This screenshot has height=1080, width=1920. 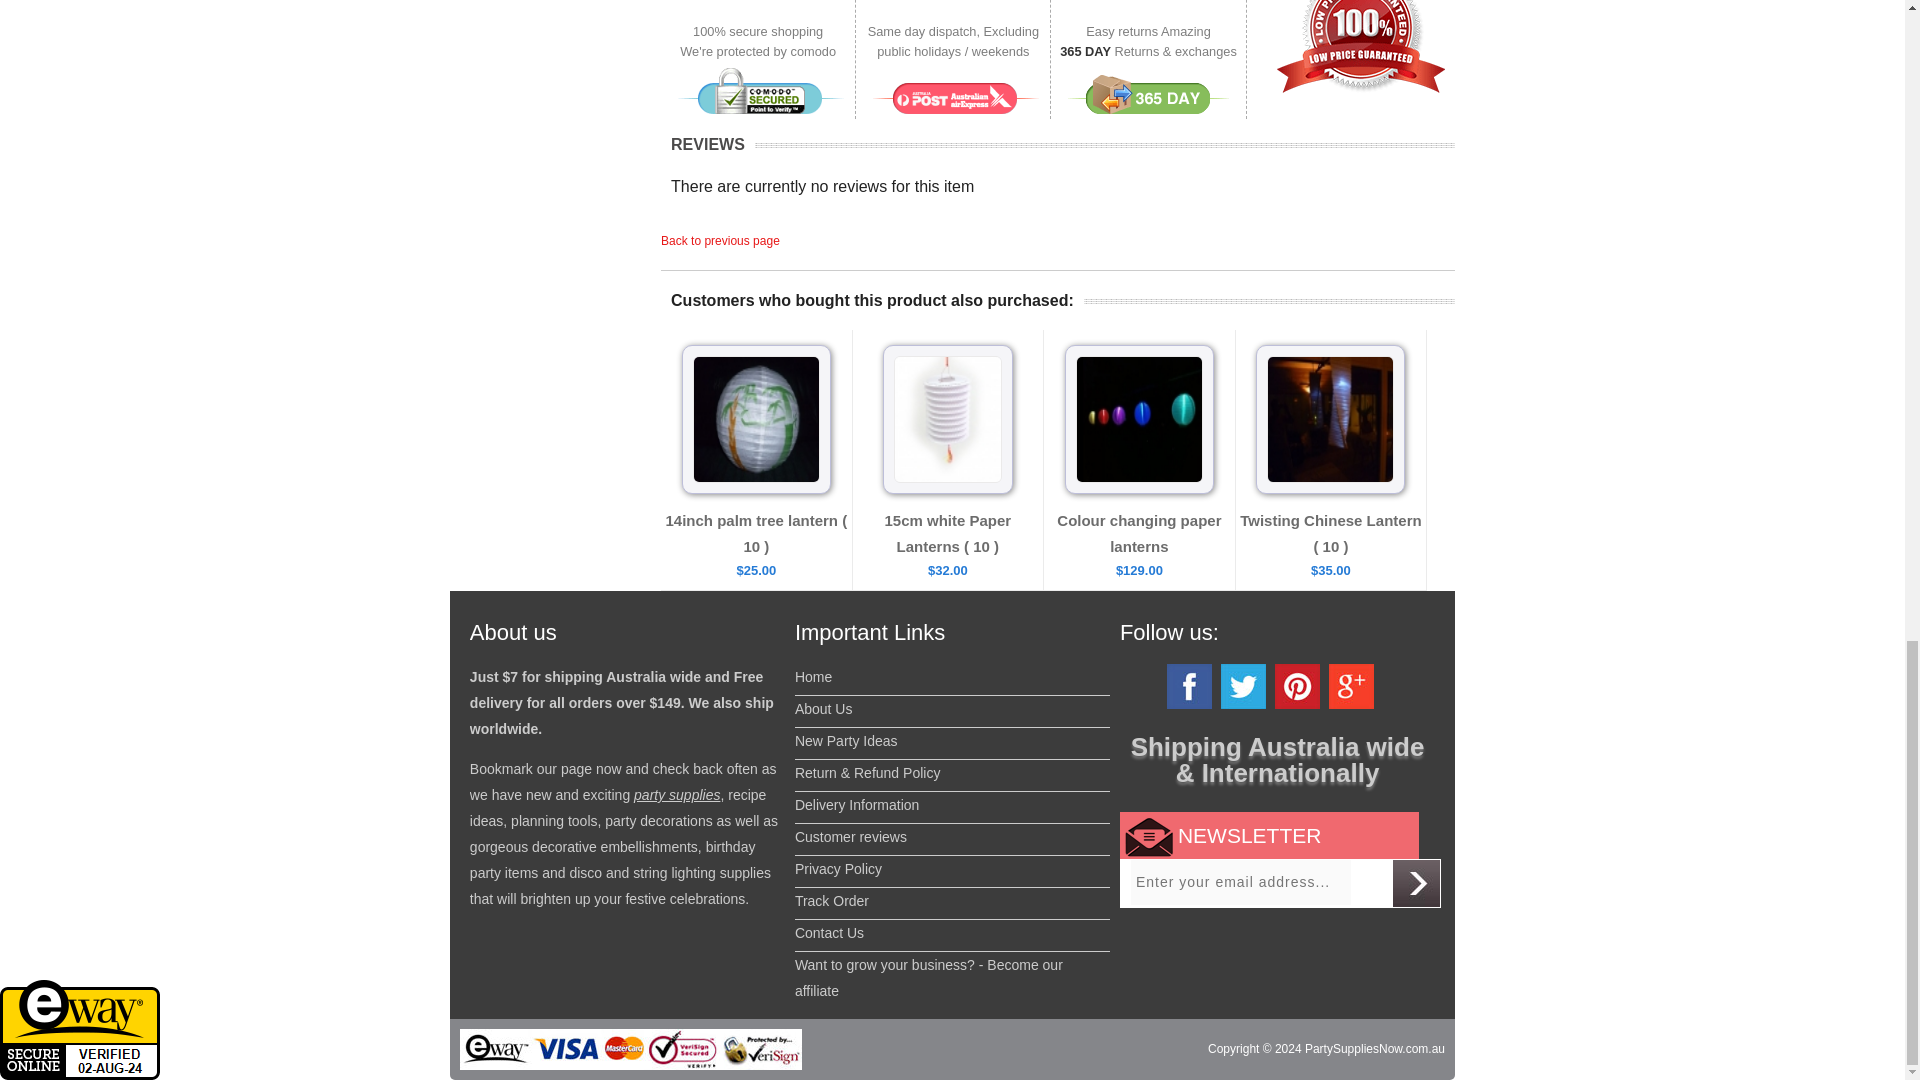 I want to click on Colour changing paper lanterns, so click(x=1139, y=533).